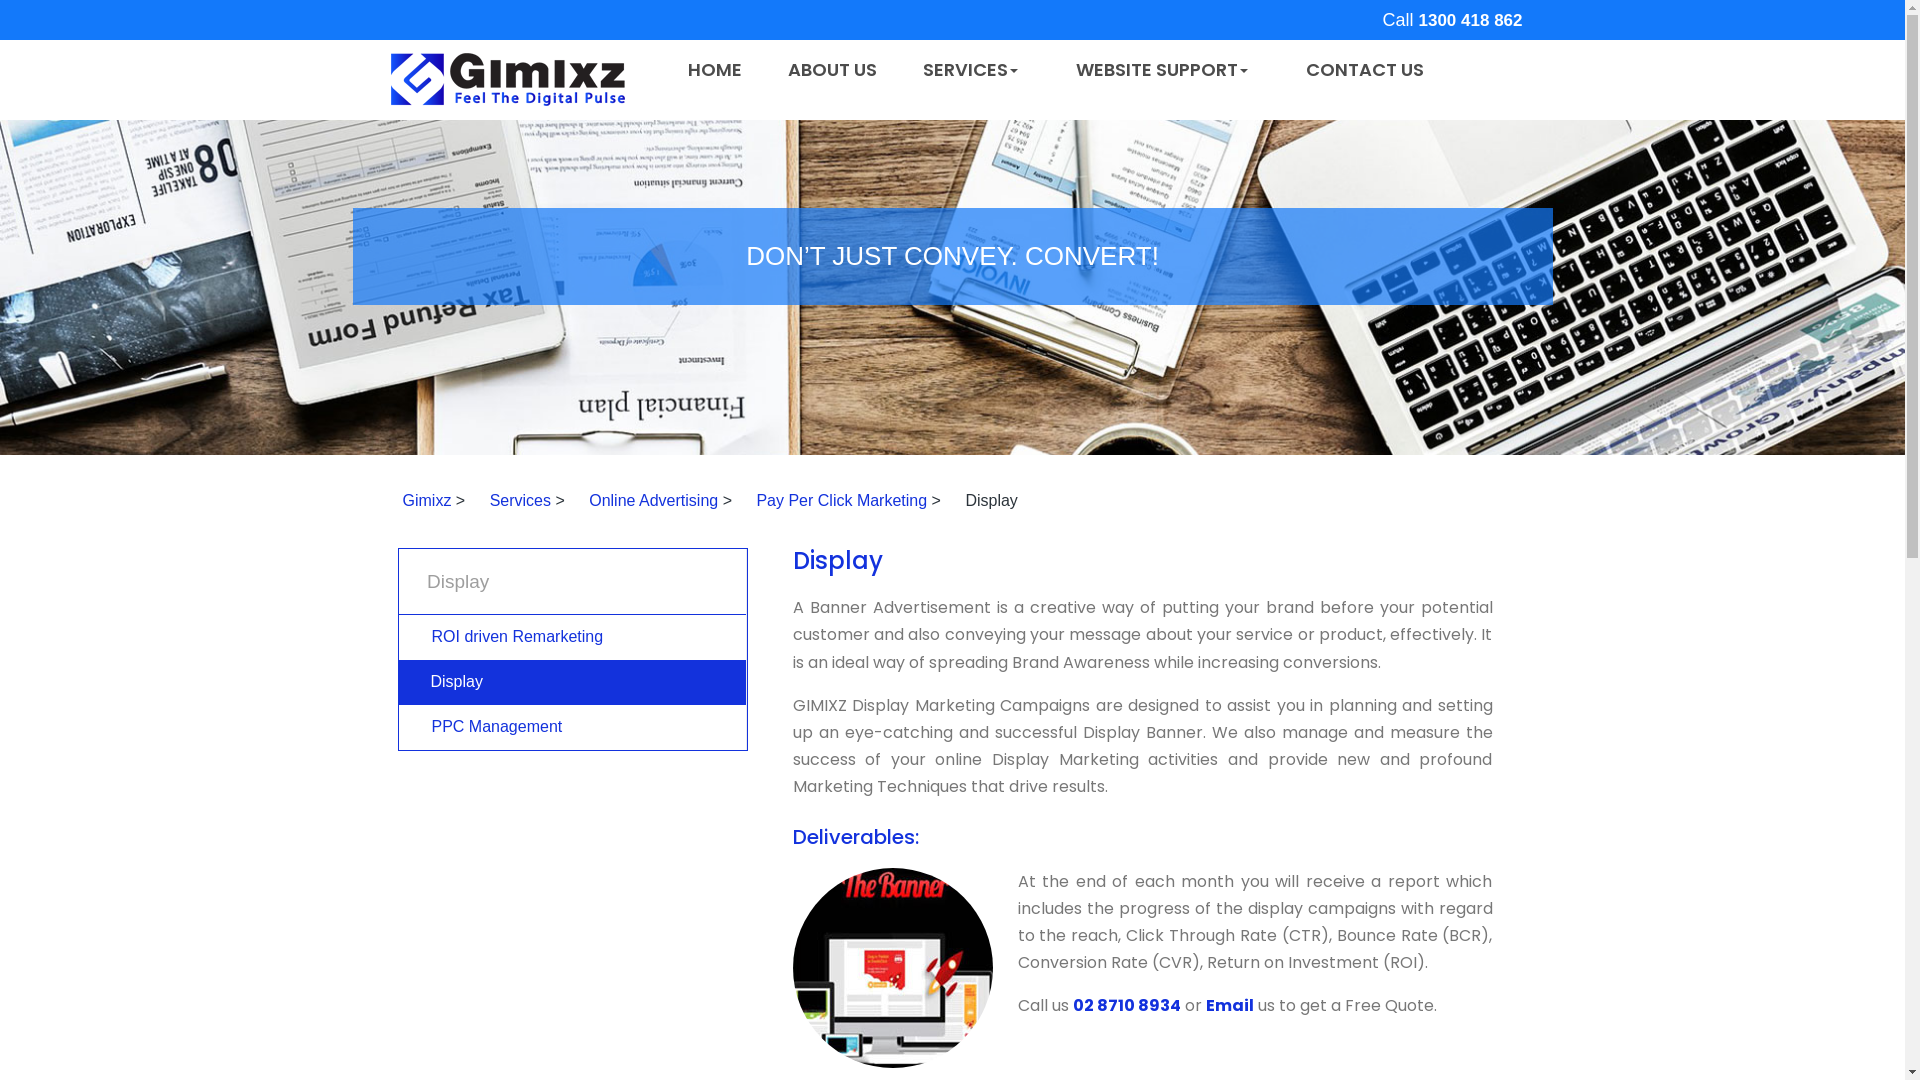 Image resolution: width=1920 pixels, height=1080 pixels. What do you see at coordinates (715, 70) in the screenshot?
I see `HOME` at bounding box center [715, 70].